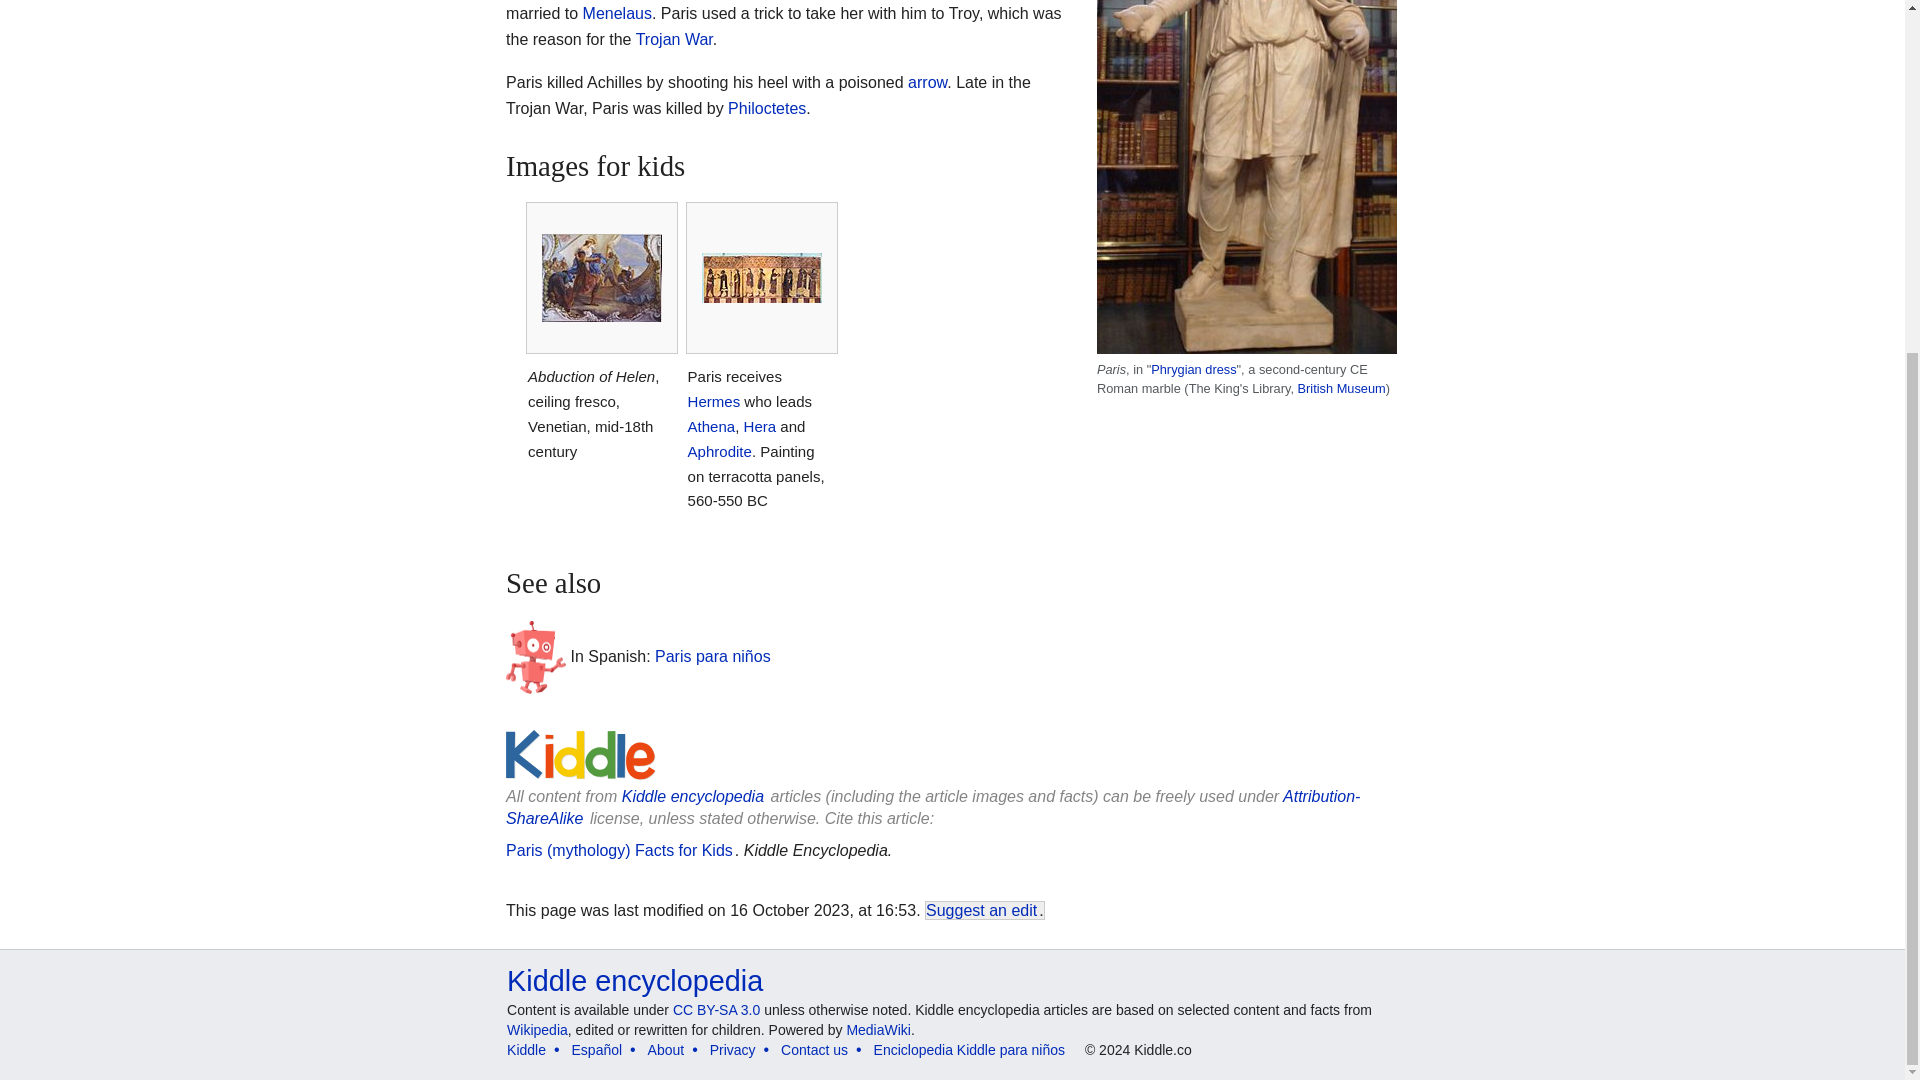 Image resolution: width=1920 pixels, height=1080 pixels. What do you see at coordinates (766, 108) in the screenshot?
I see `Philoctetes` at bounding box center [766, 108].